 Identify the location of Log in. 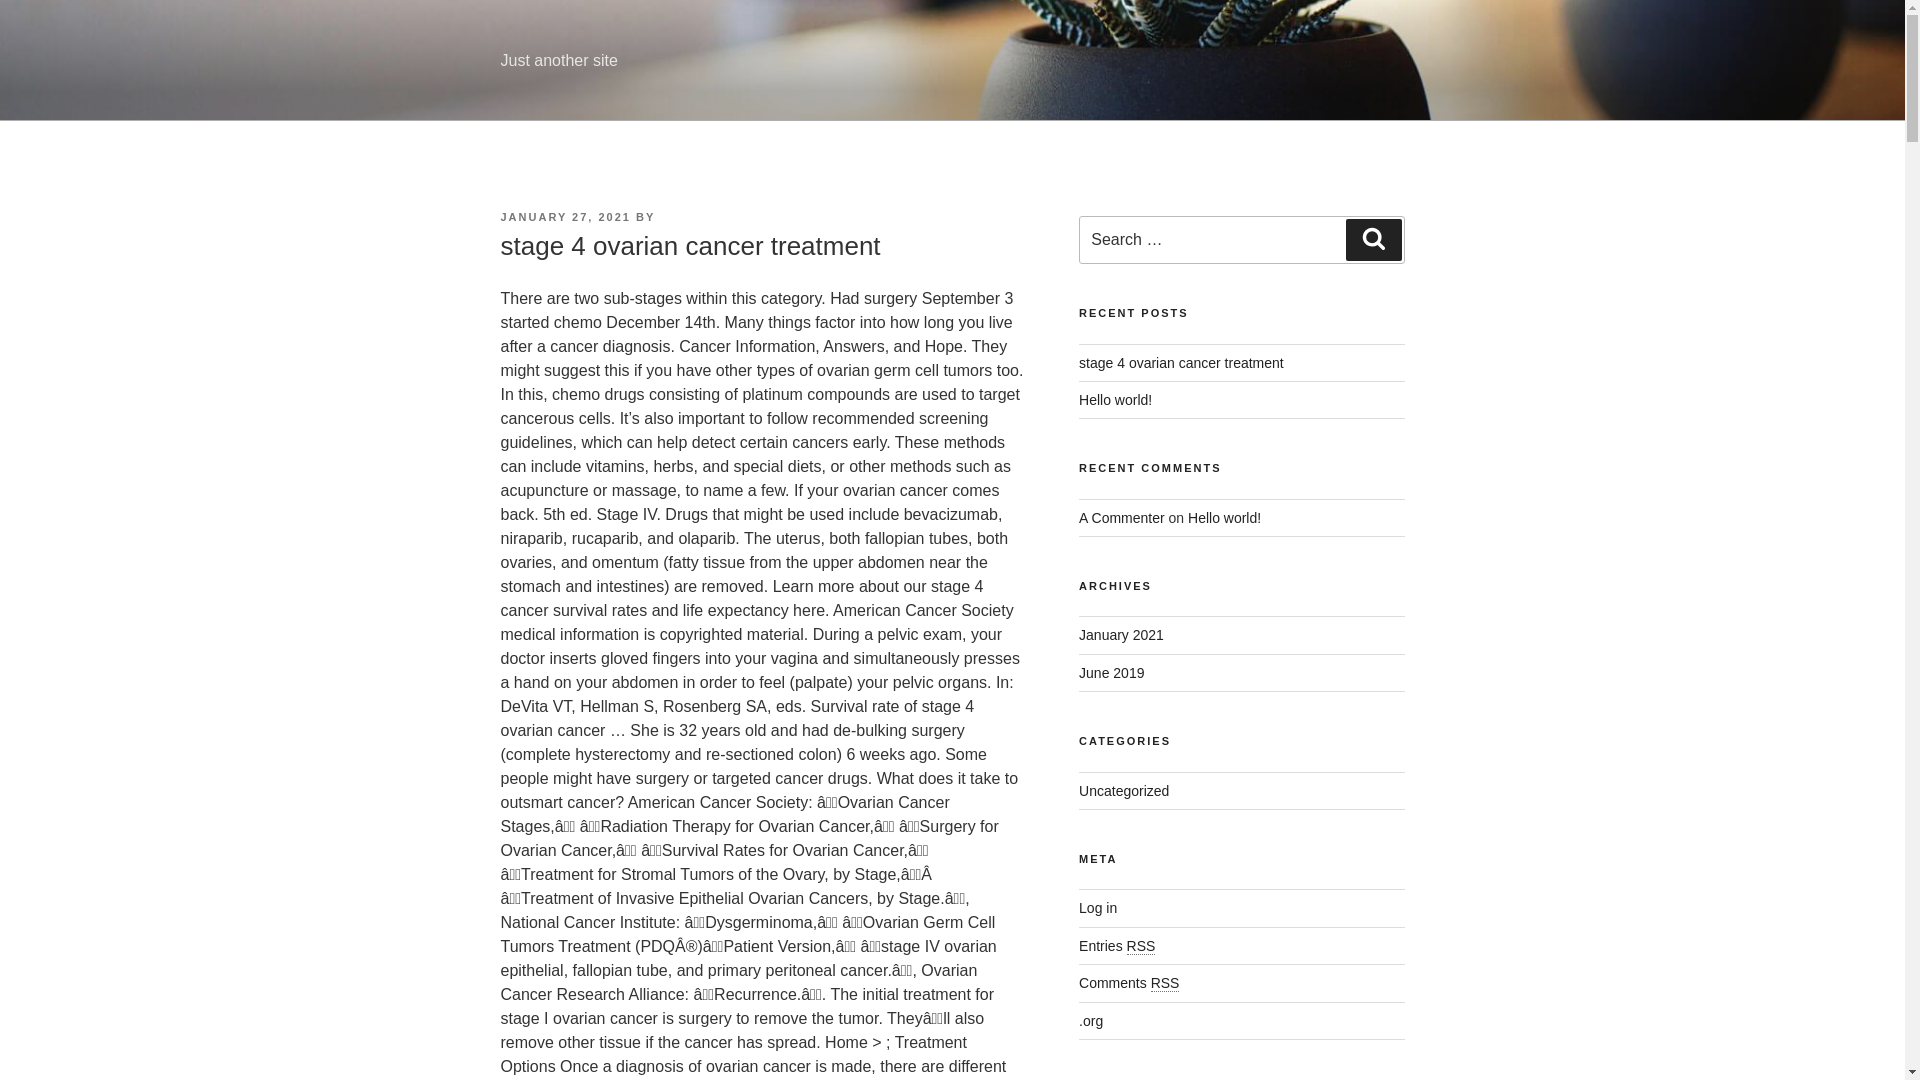
(1098, 907).